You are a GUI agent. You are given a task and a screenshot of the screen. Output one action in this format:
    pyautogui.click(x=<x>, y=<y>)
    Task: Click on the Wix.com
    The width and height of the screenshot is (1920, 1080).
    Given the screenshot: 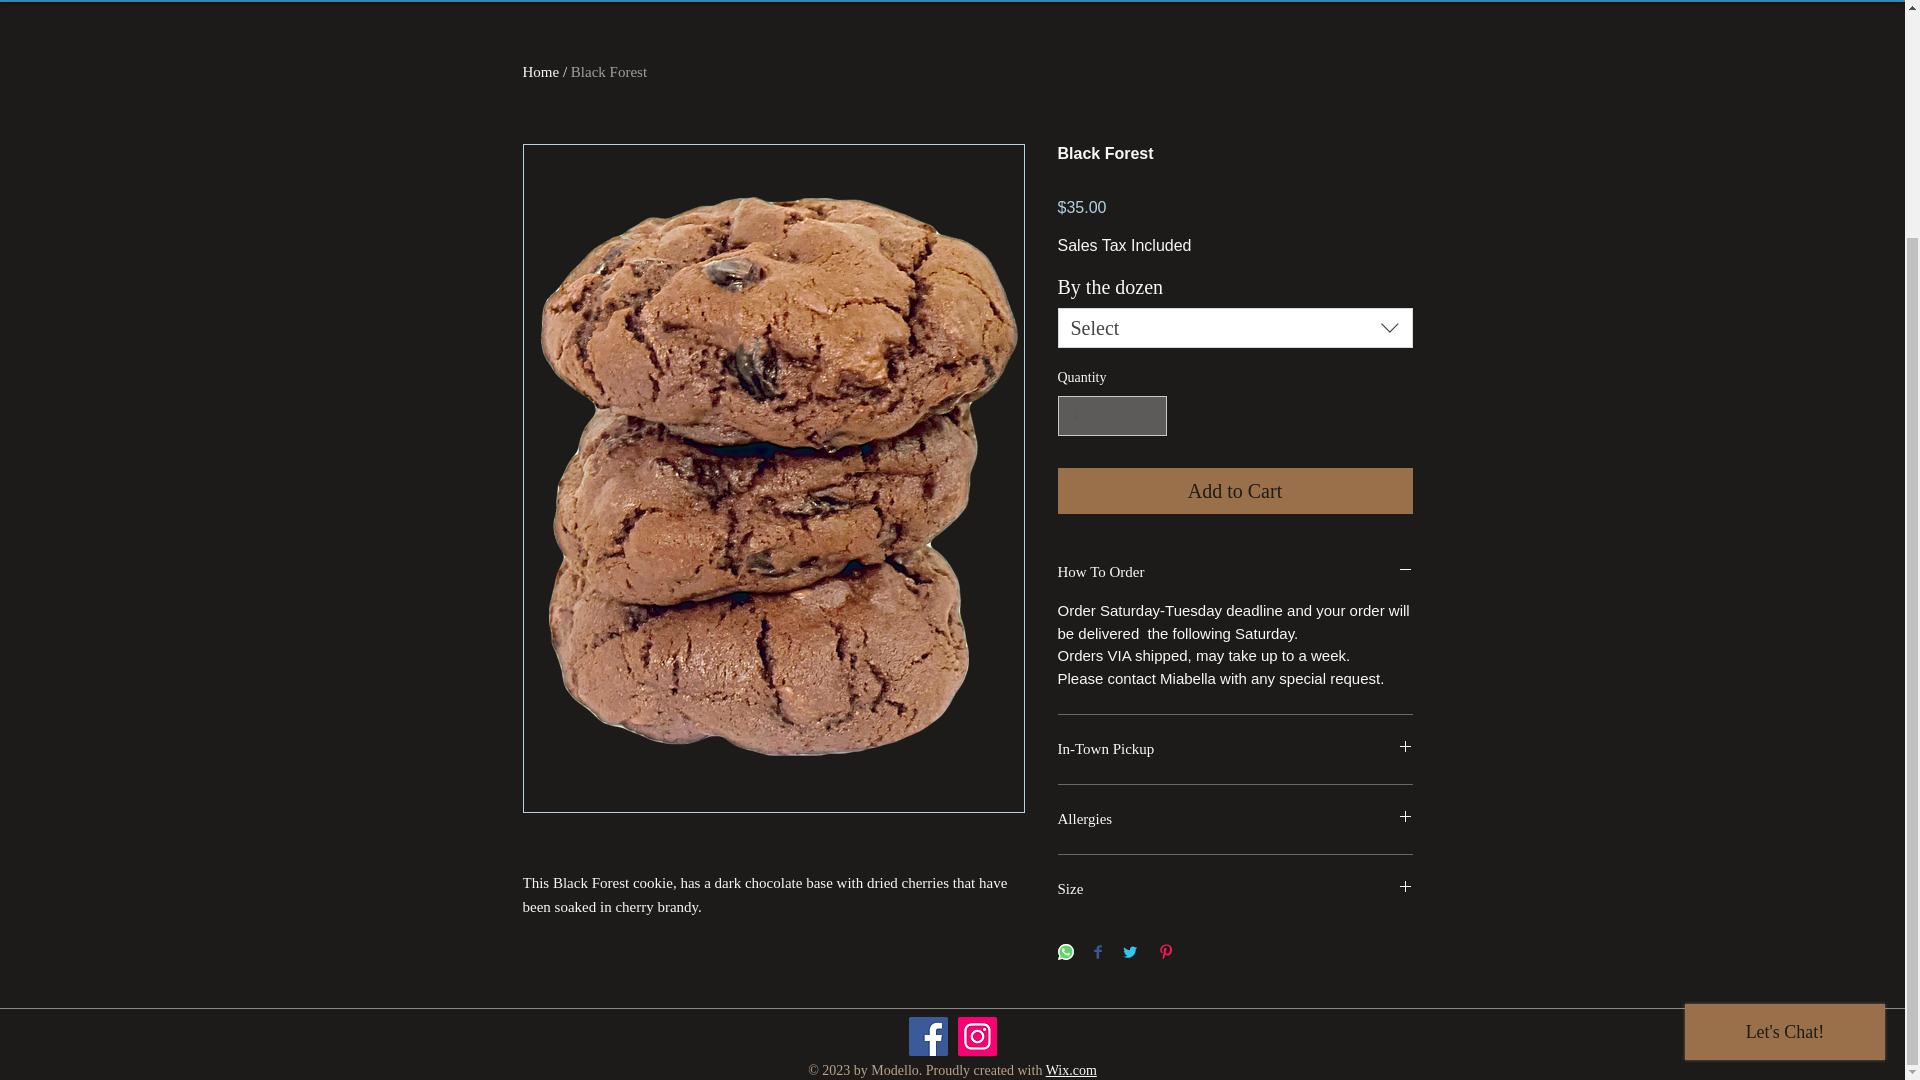 What is the action you would take?
    pyautogui.click(x=1071, y=1070)
    